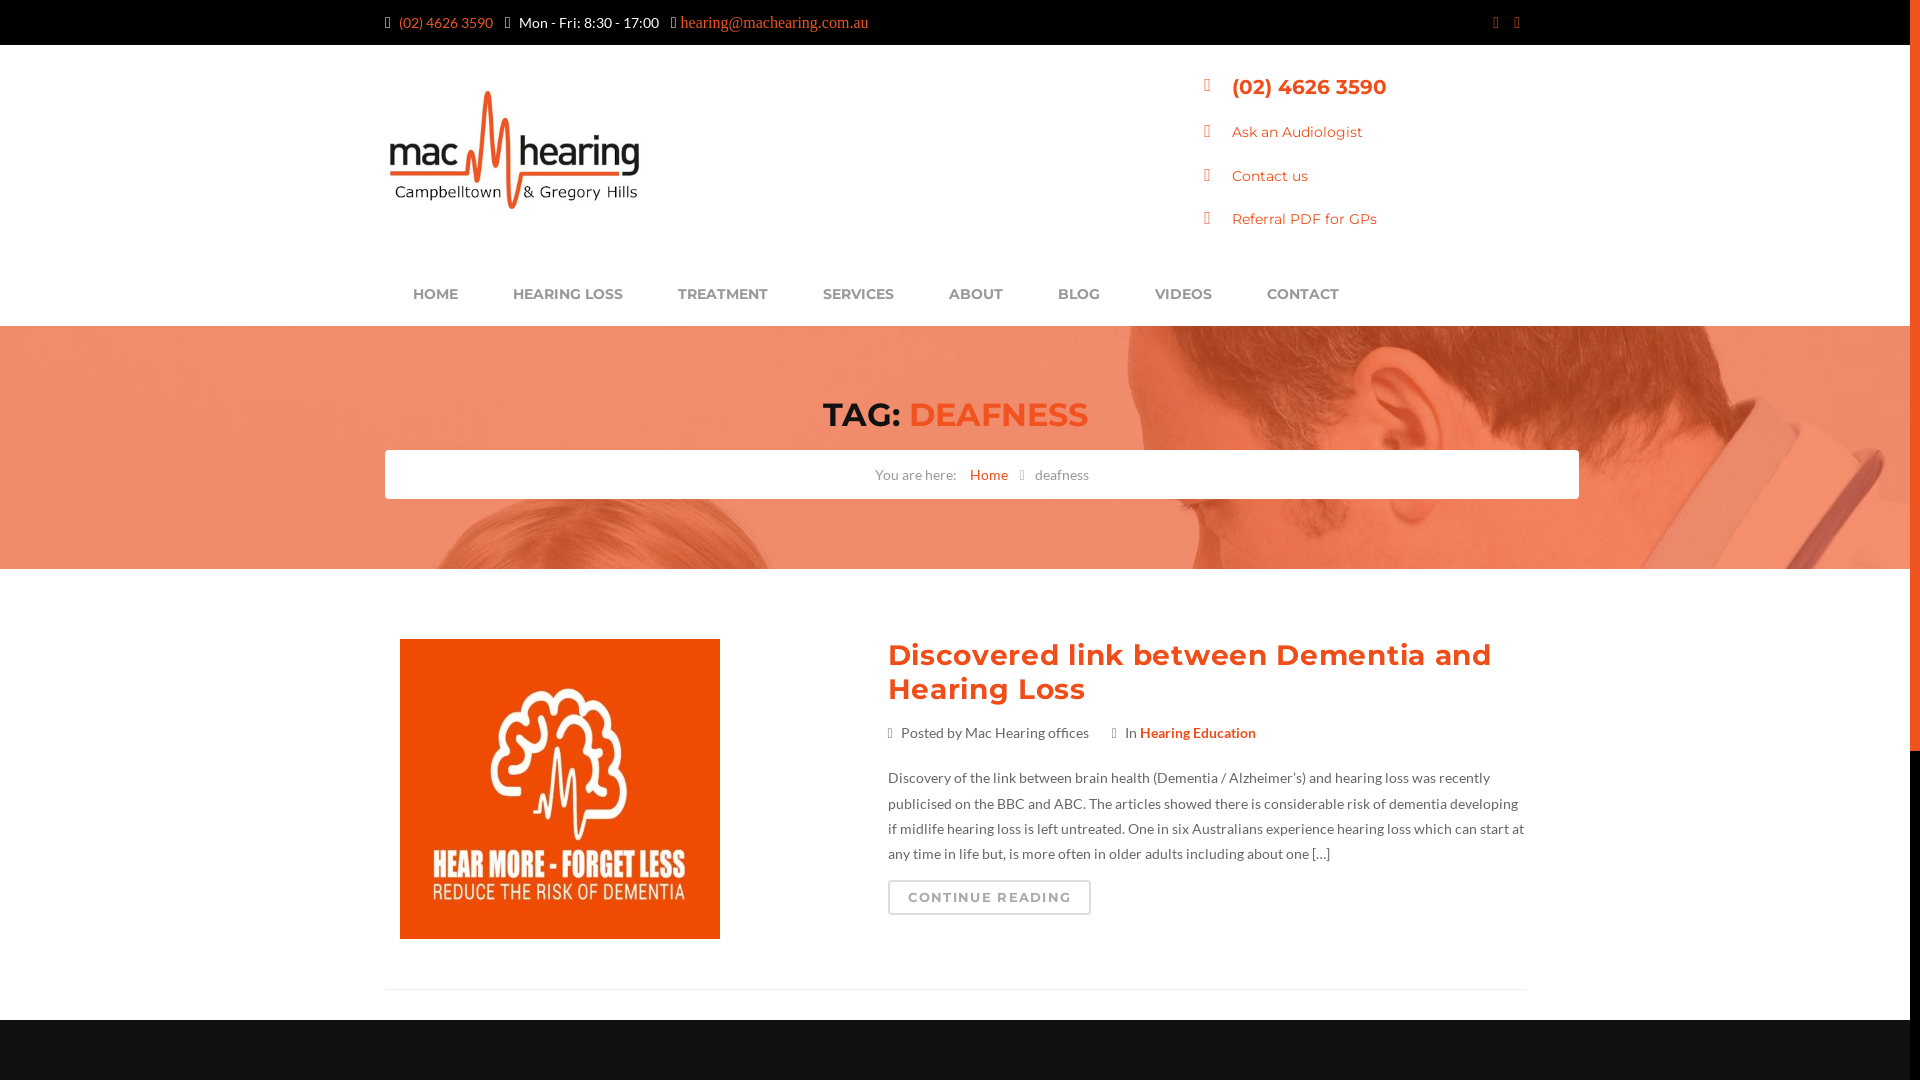 This screenshot has height=1080, width=1920. Describe the element at coordinates (976, 292) in the screenshot. I see `ABOUT` at that location.